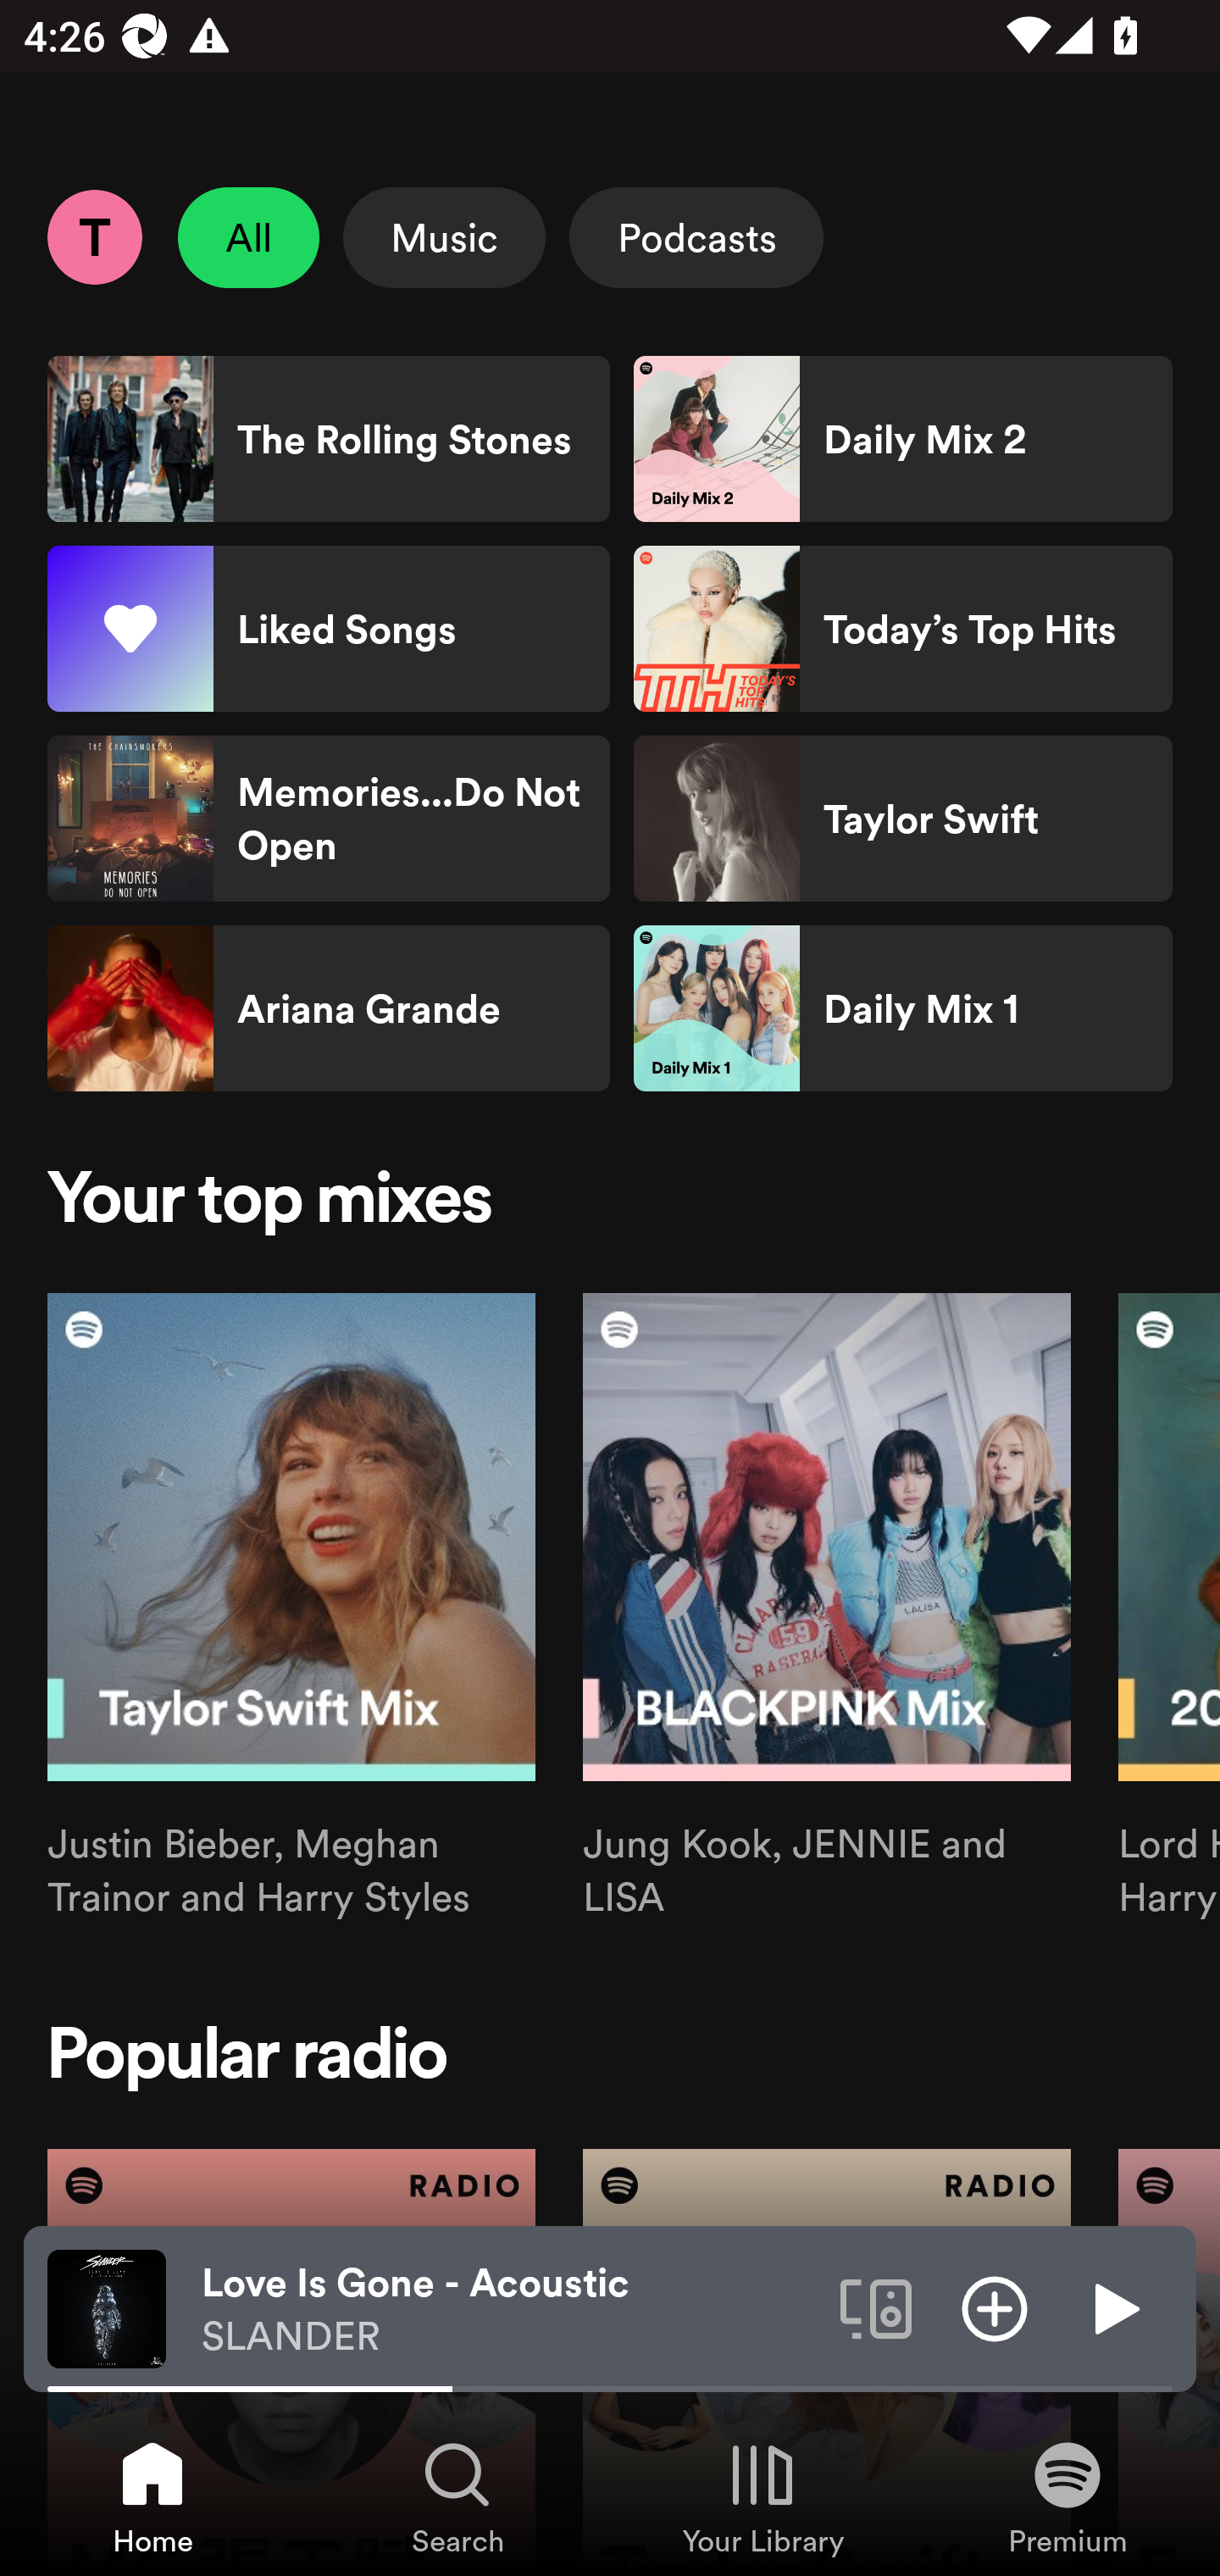 Image resolution: width=1220 pixels, height=2576 pixels. I want to click on Home, Tab 1 of 4 Home Home, so click(152, 2496).